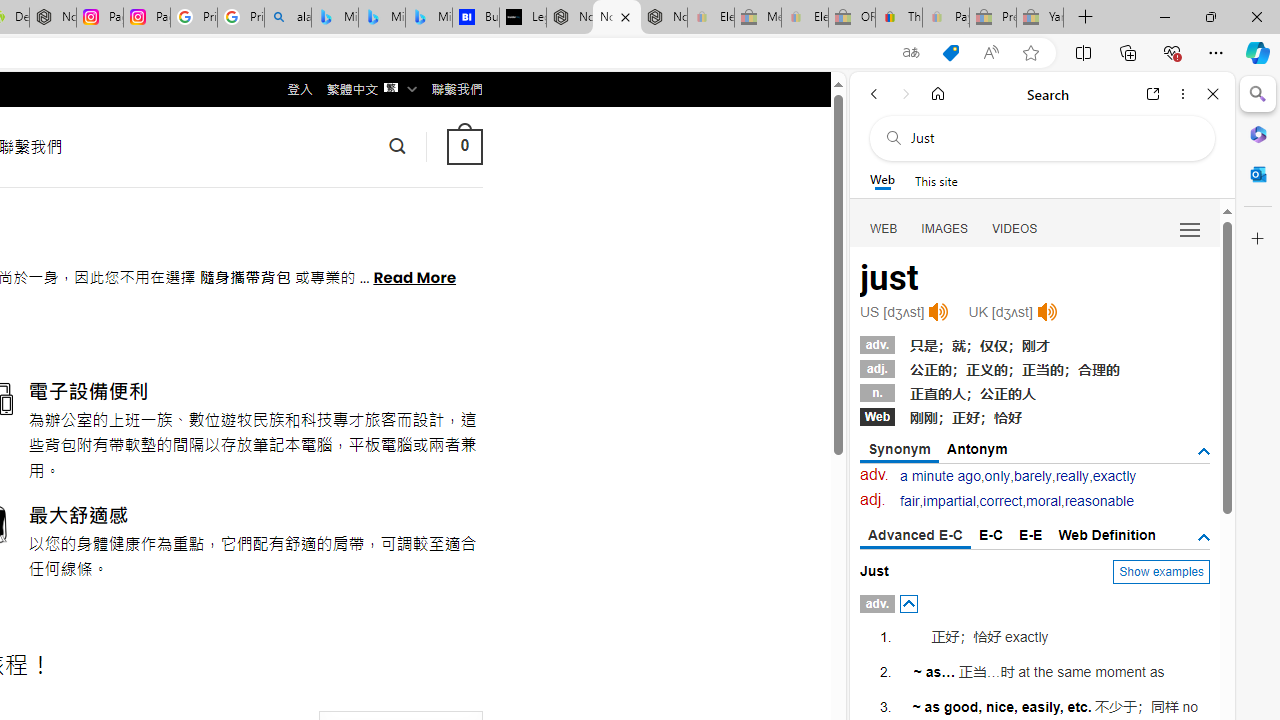 The image size is (1280, 720). I want to click on This site has coupons! Shopping in Microsoft Edge, so click(950, 53).